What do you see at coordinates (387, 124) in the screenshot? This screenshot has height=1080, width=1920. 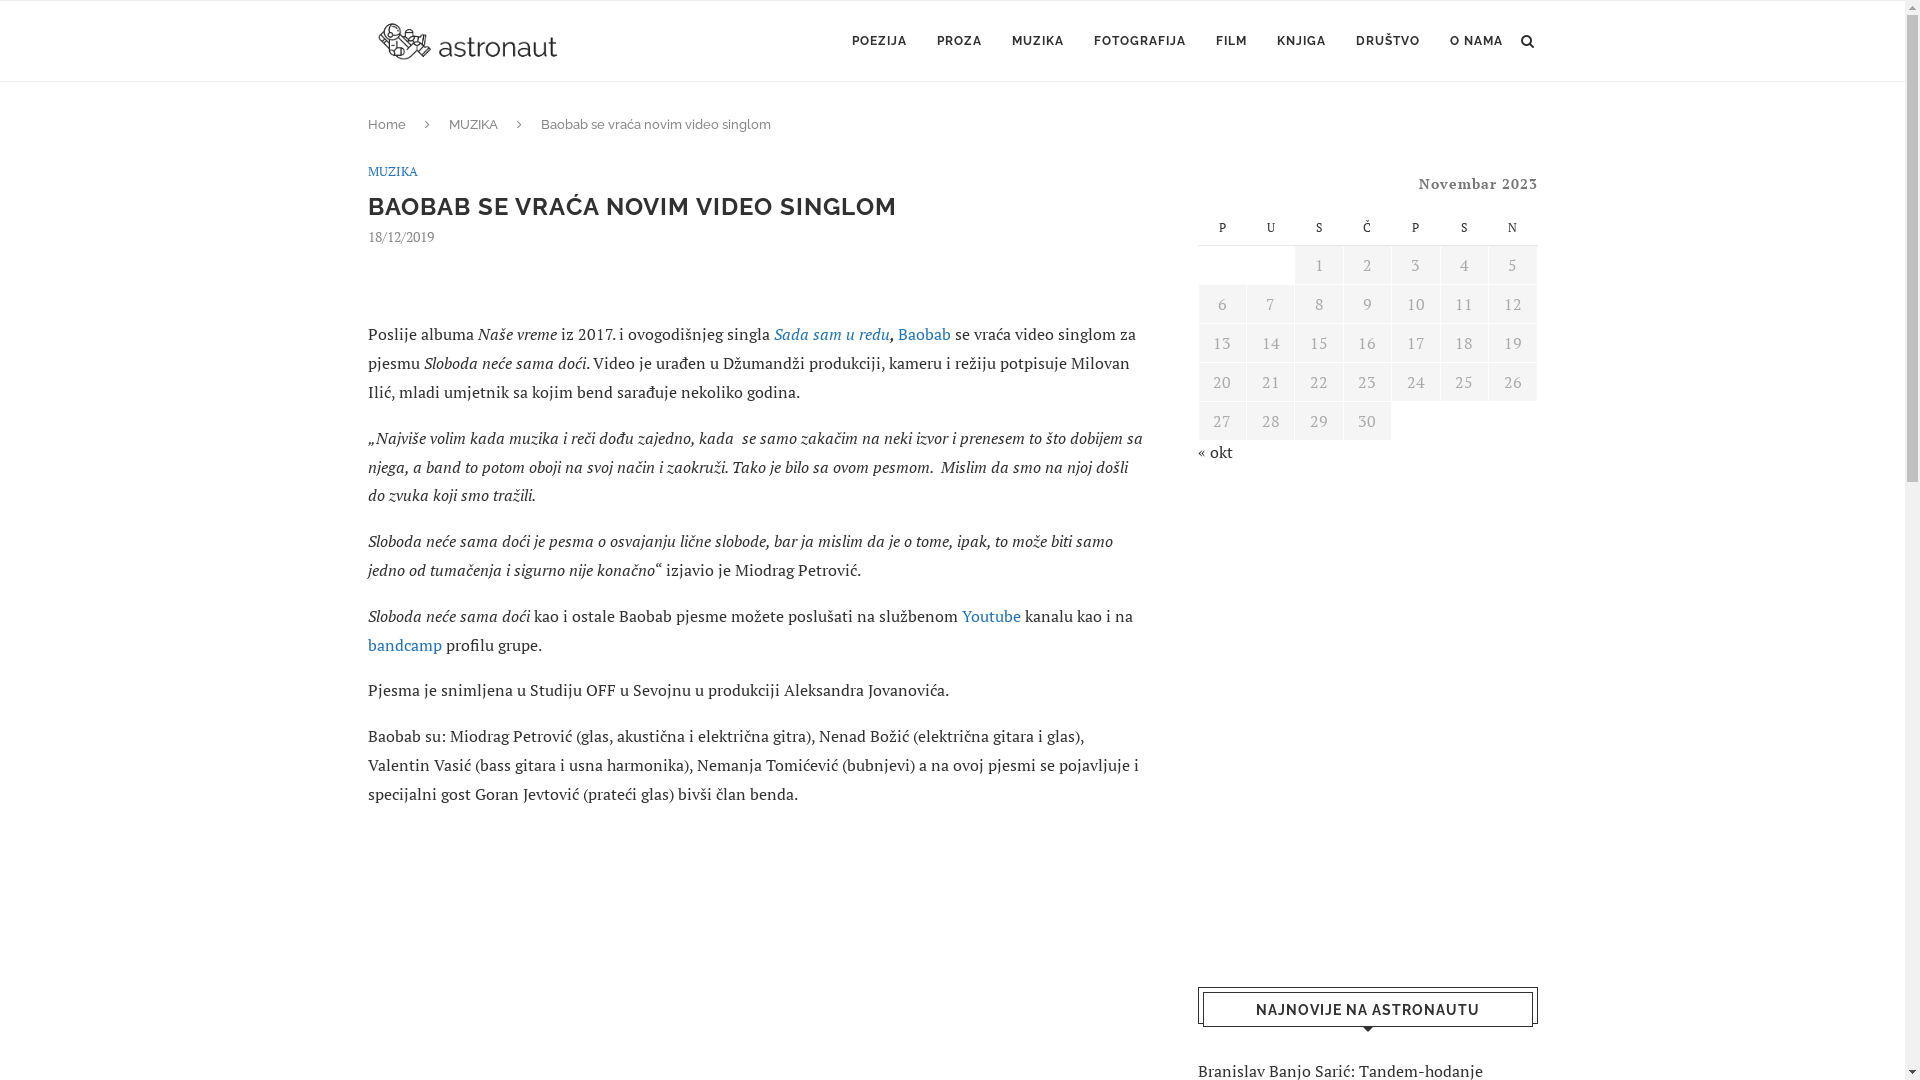 I see `Home` at bounding box center [387, 124].